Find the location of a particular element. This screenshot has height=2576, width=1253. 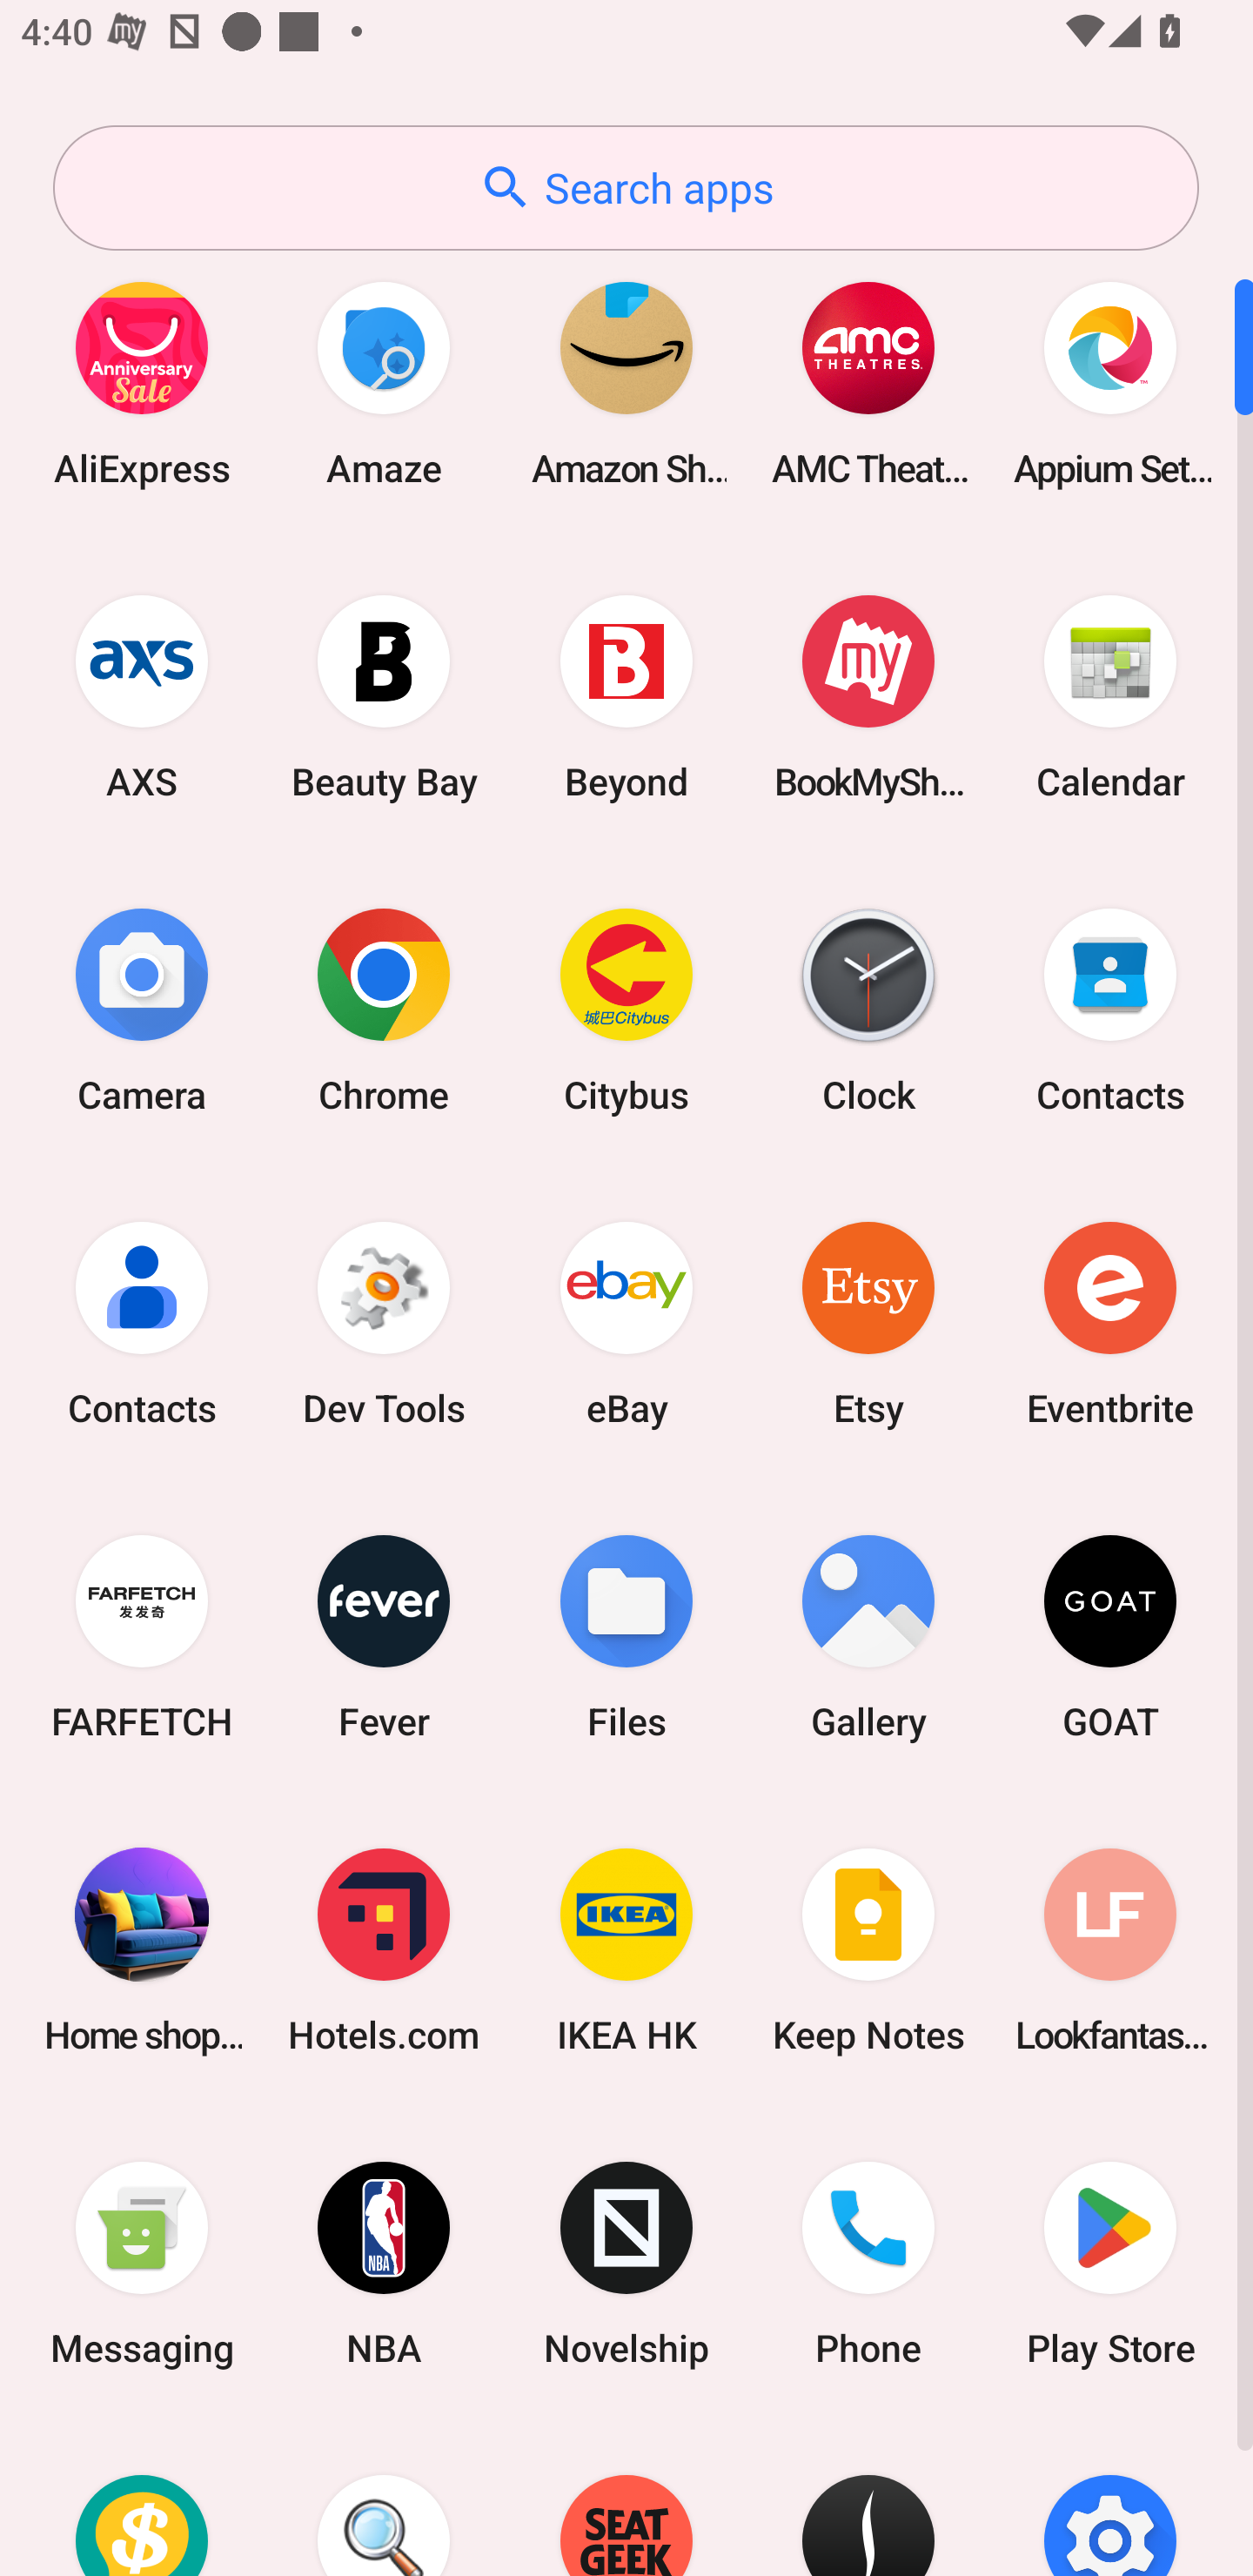

NBA is located at coordinates (384, 2264).